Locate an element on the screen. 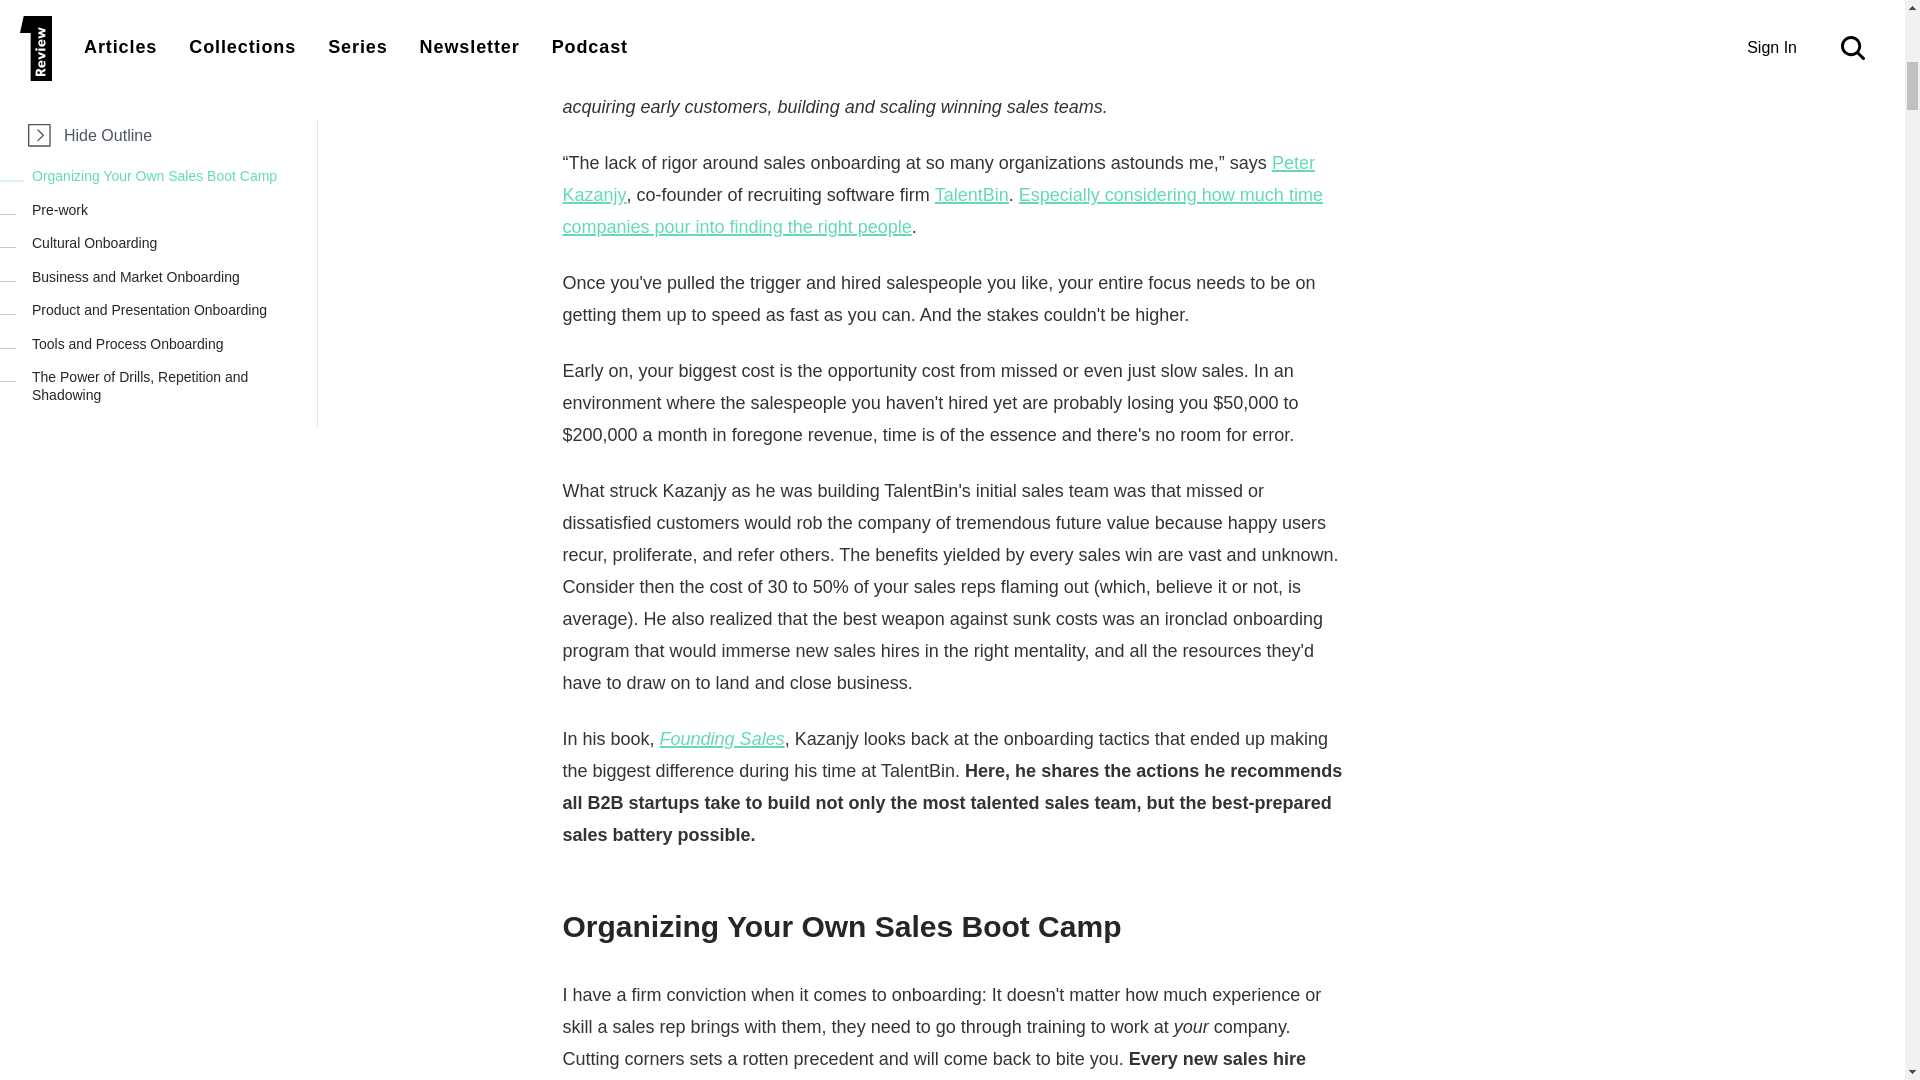  Founding Sales is located at coordinates (624, 74).